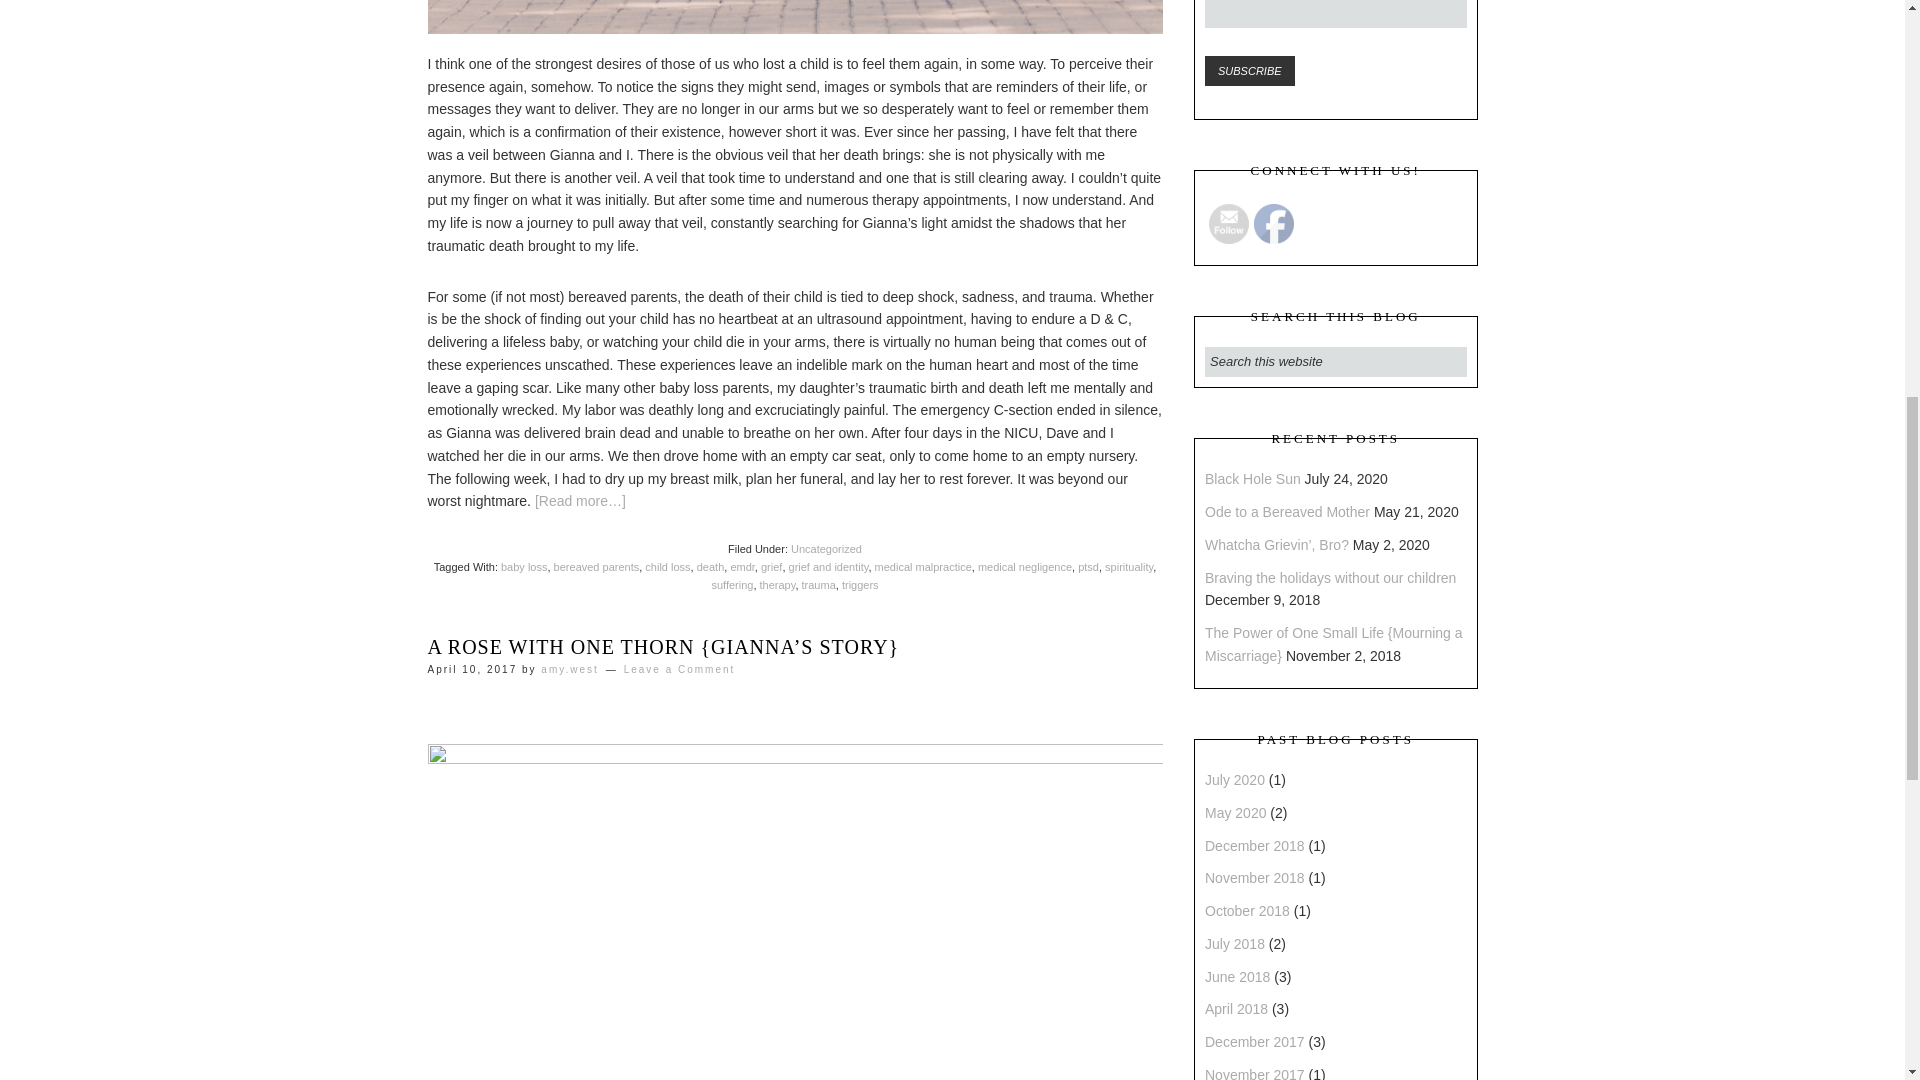  I want to click on therapy, so click(778, 584).